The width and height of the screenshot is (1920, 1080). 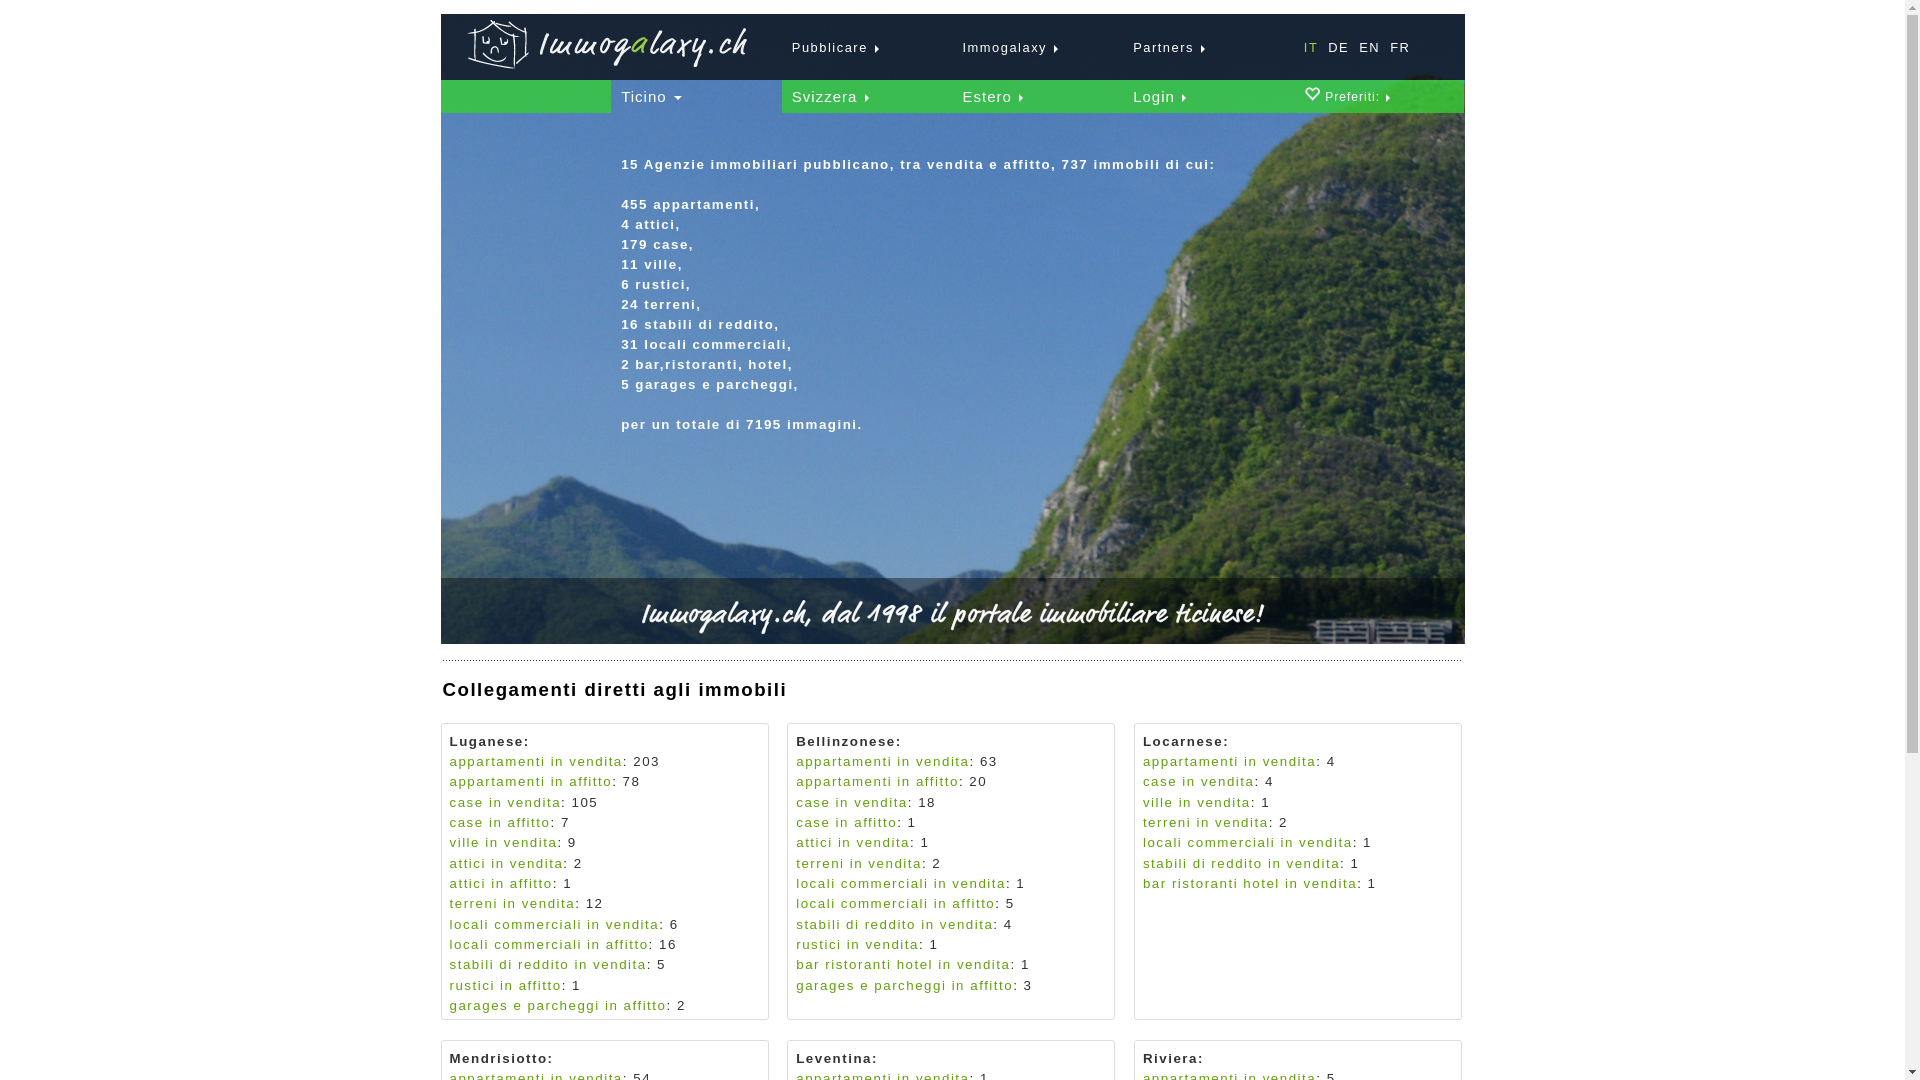 What do you see at coordinates (506, 986) in the screenshot?
I see `rustici in affitto` at bounding box center [506, 986].